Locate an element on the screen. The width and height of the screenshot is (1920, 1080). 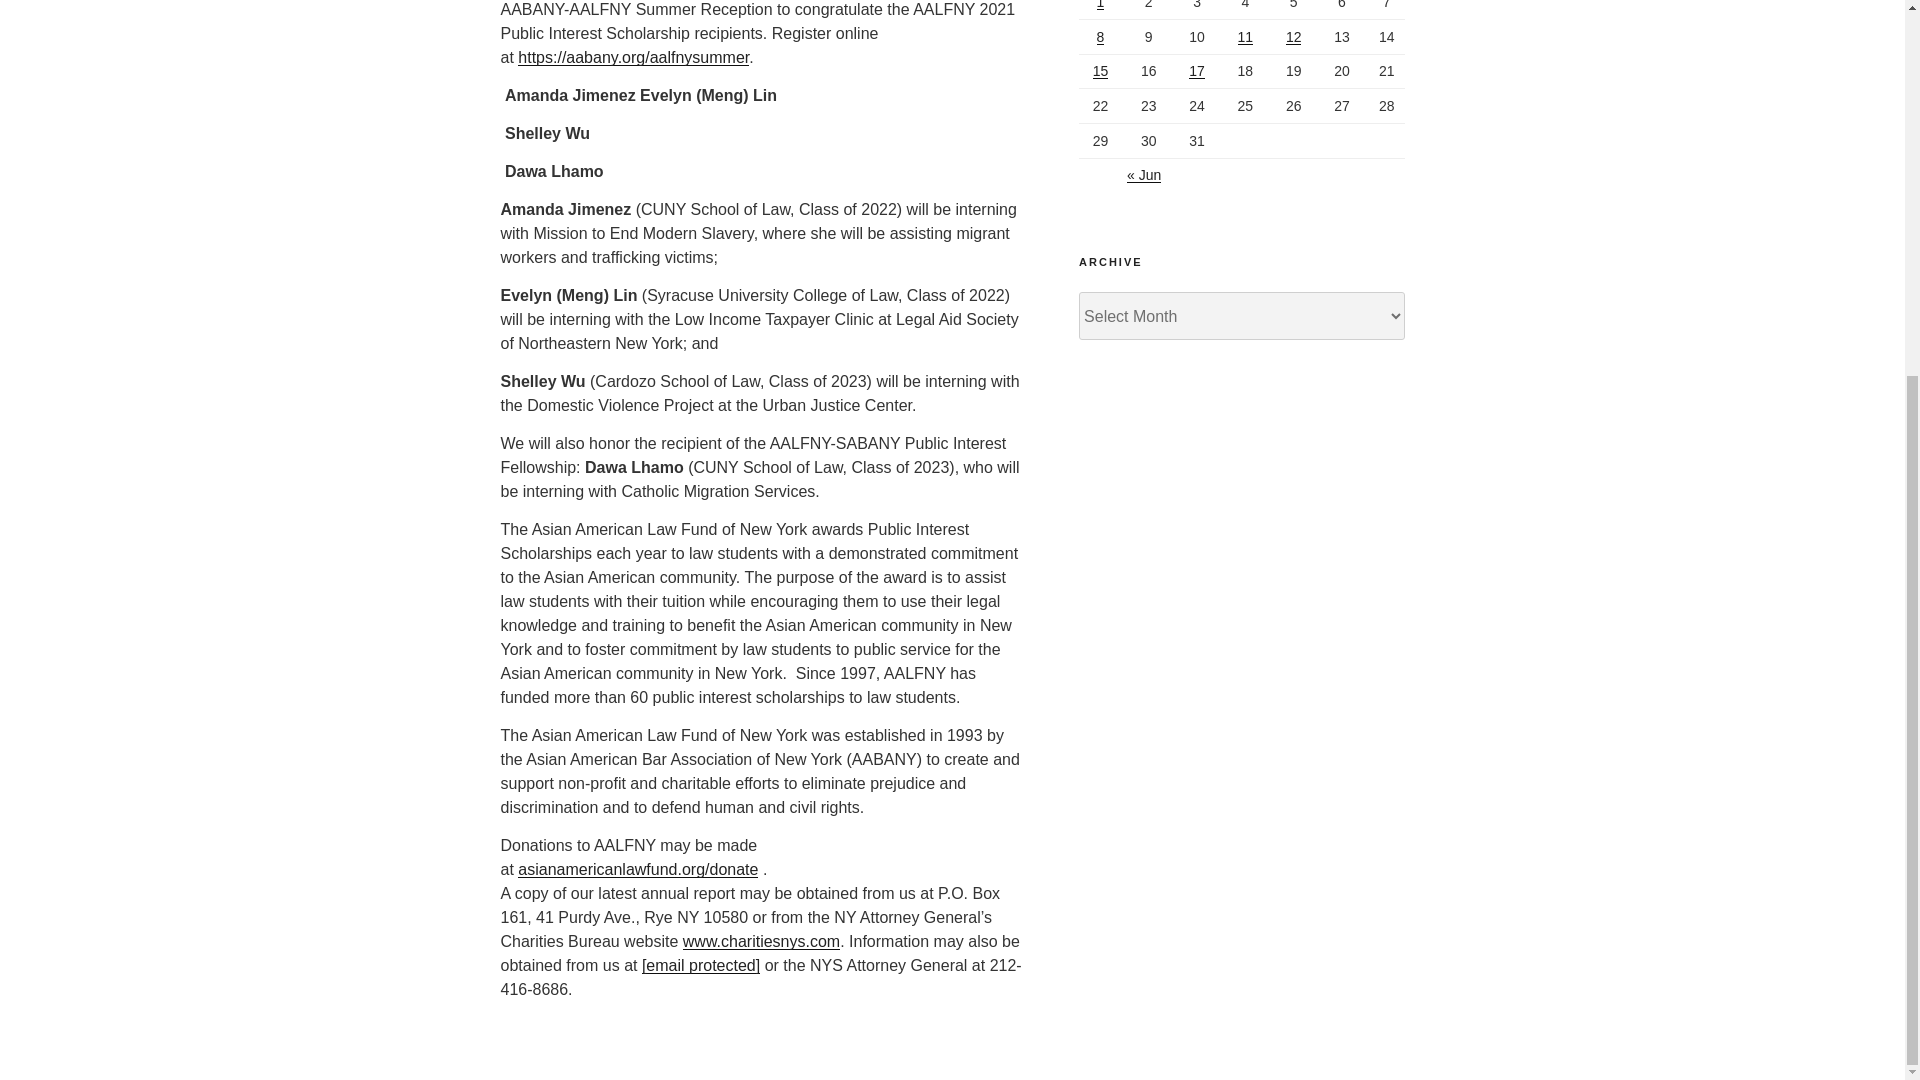
www.charitiesnys.com is located at coordinates (762, 942).